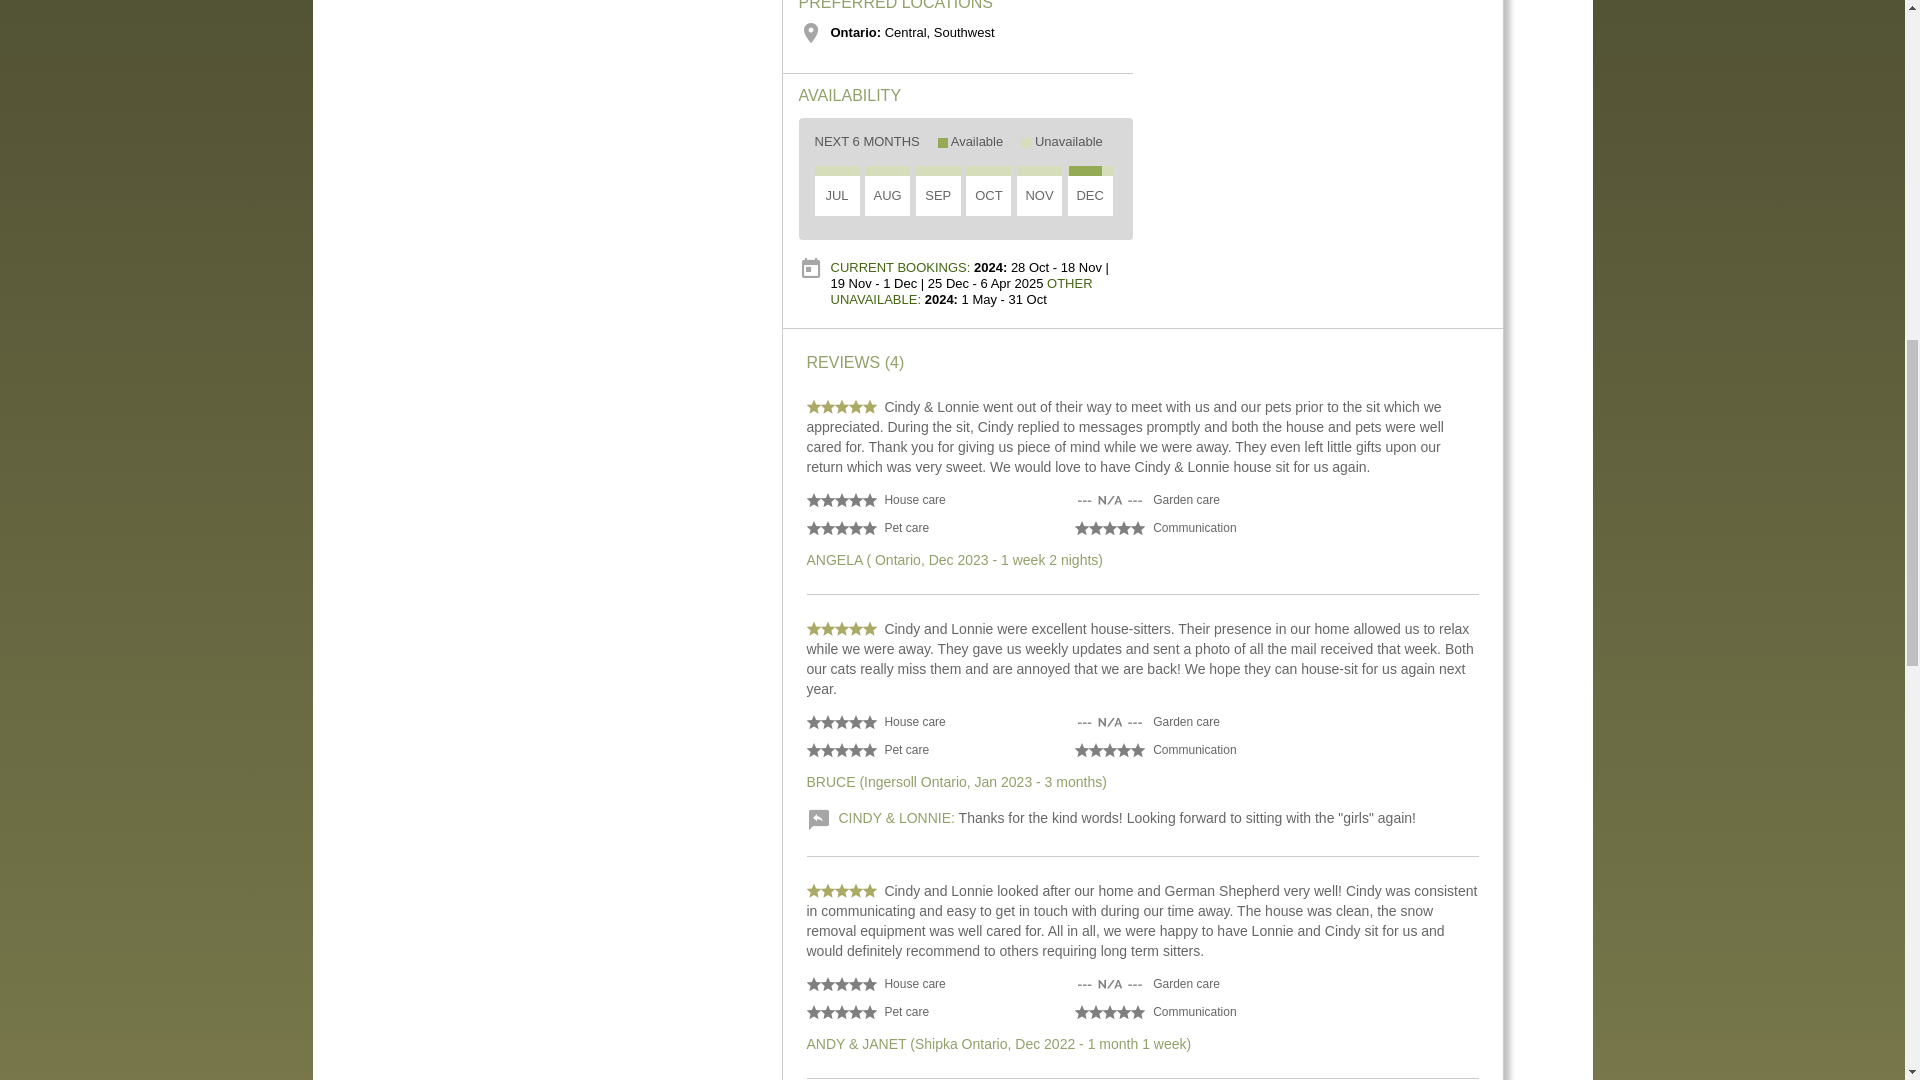 The width and height of the screenshot is (1920, 1080). Describe the element at coordinates (1106, 171) in the screenshot. I see `25 Dec to 6 Apr` at that location.